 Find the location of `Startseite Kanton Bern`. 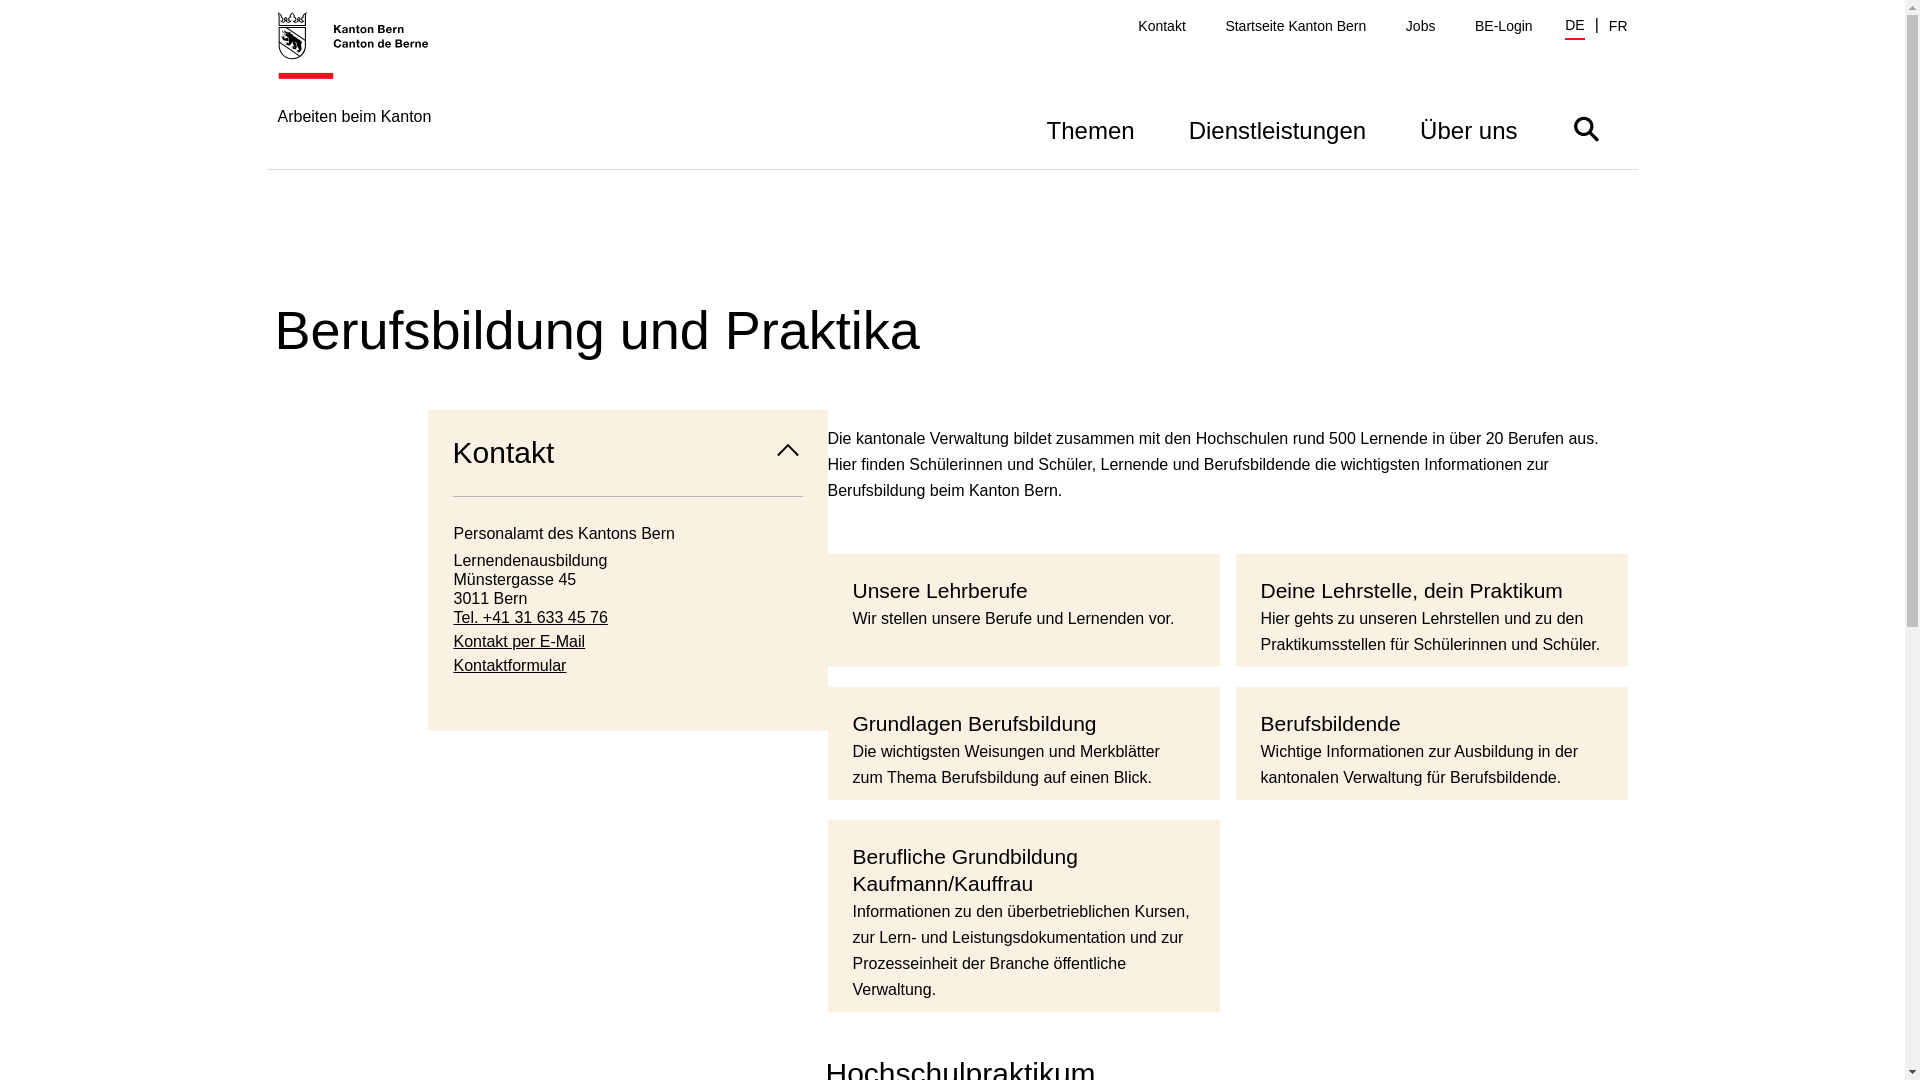

Startseite Kanton Bern is located at coordinates (1296, 26).